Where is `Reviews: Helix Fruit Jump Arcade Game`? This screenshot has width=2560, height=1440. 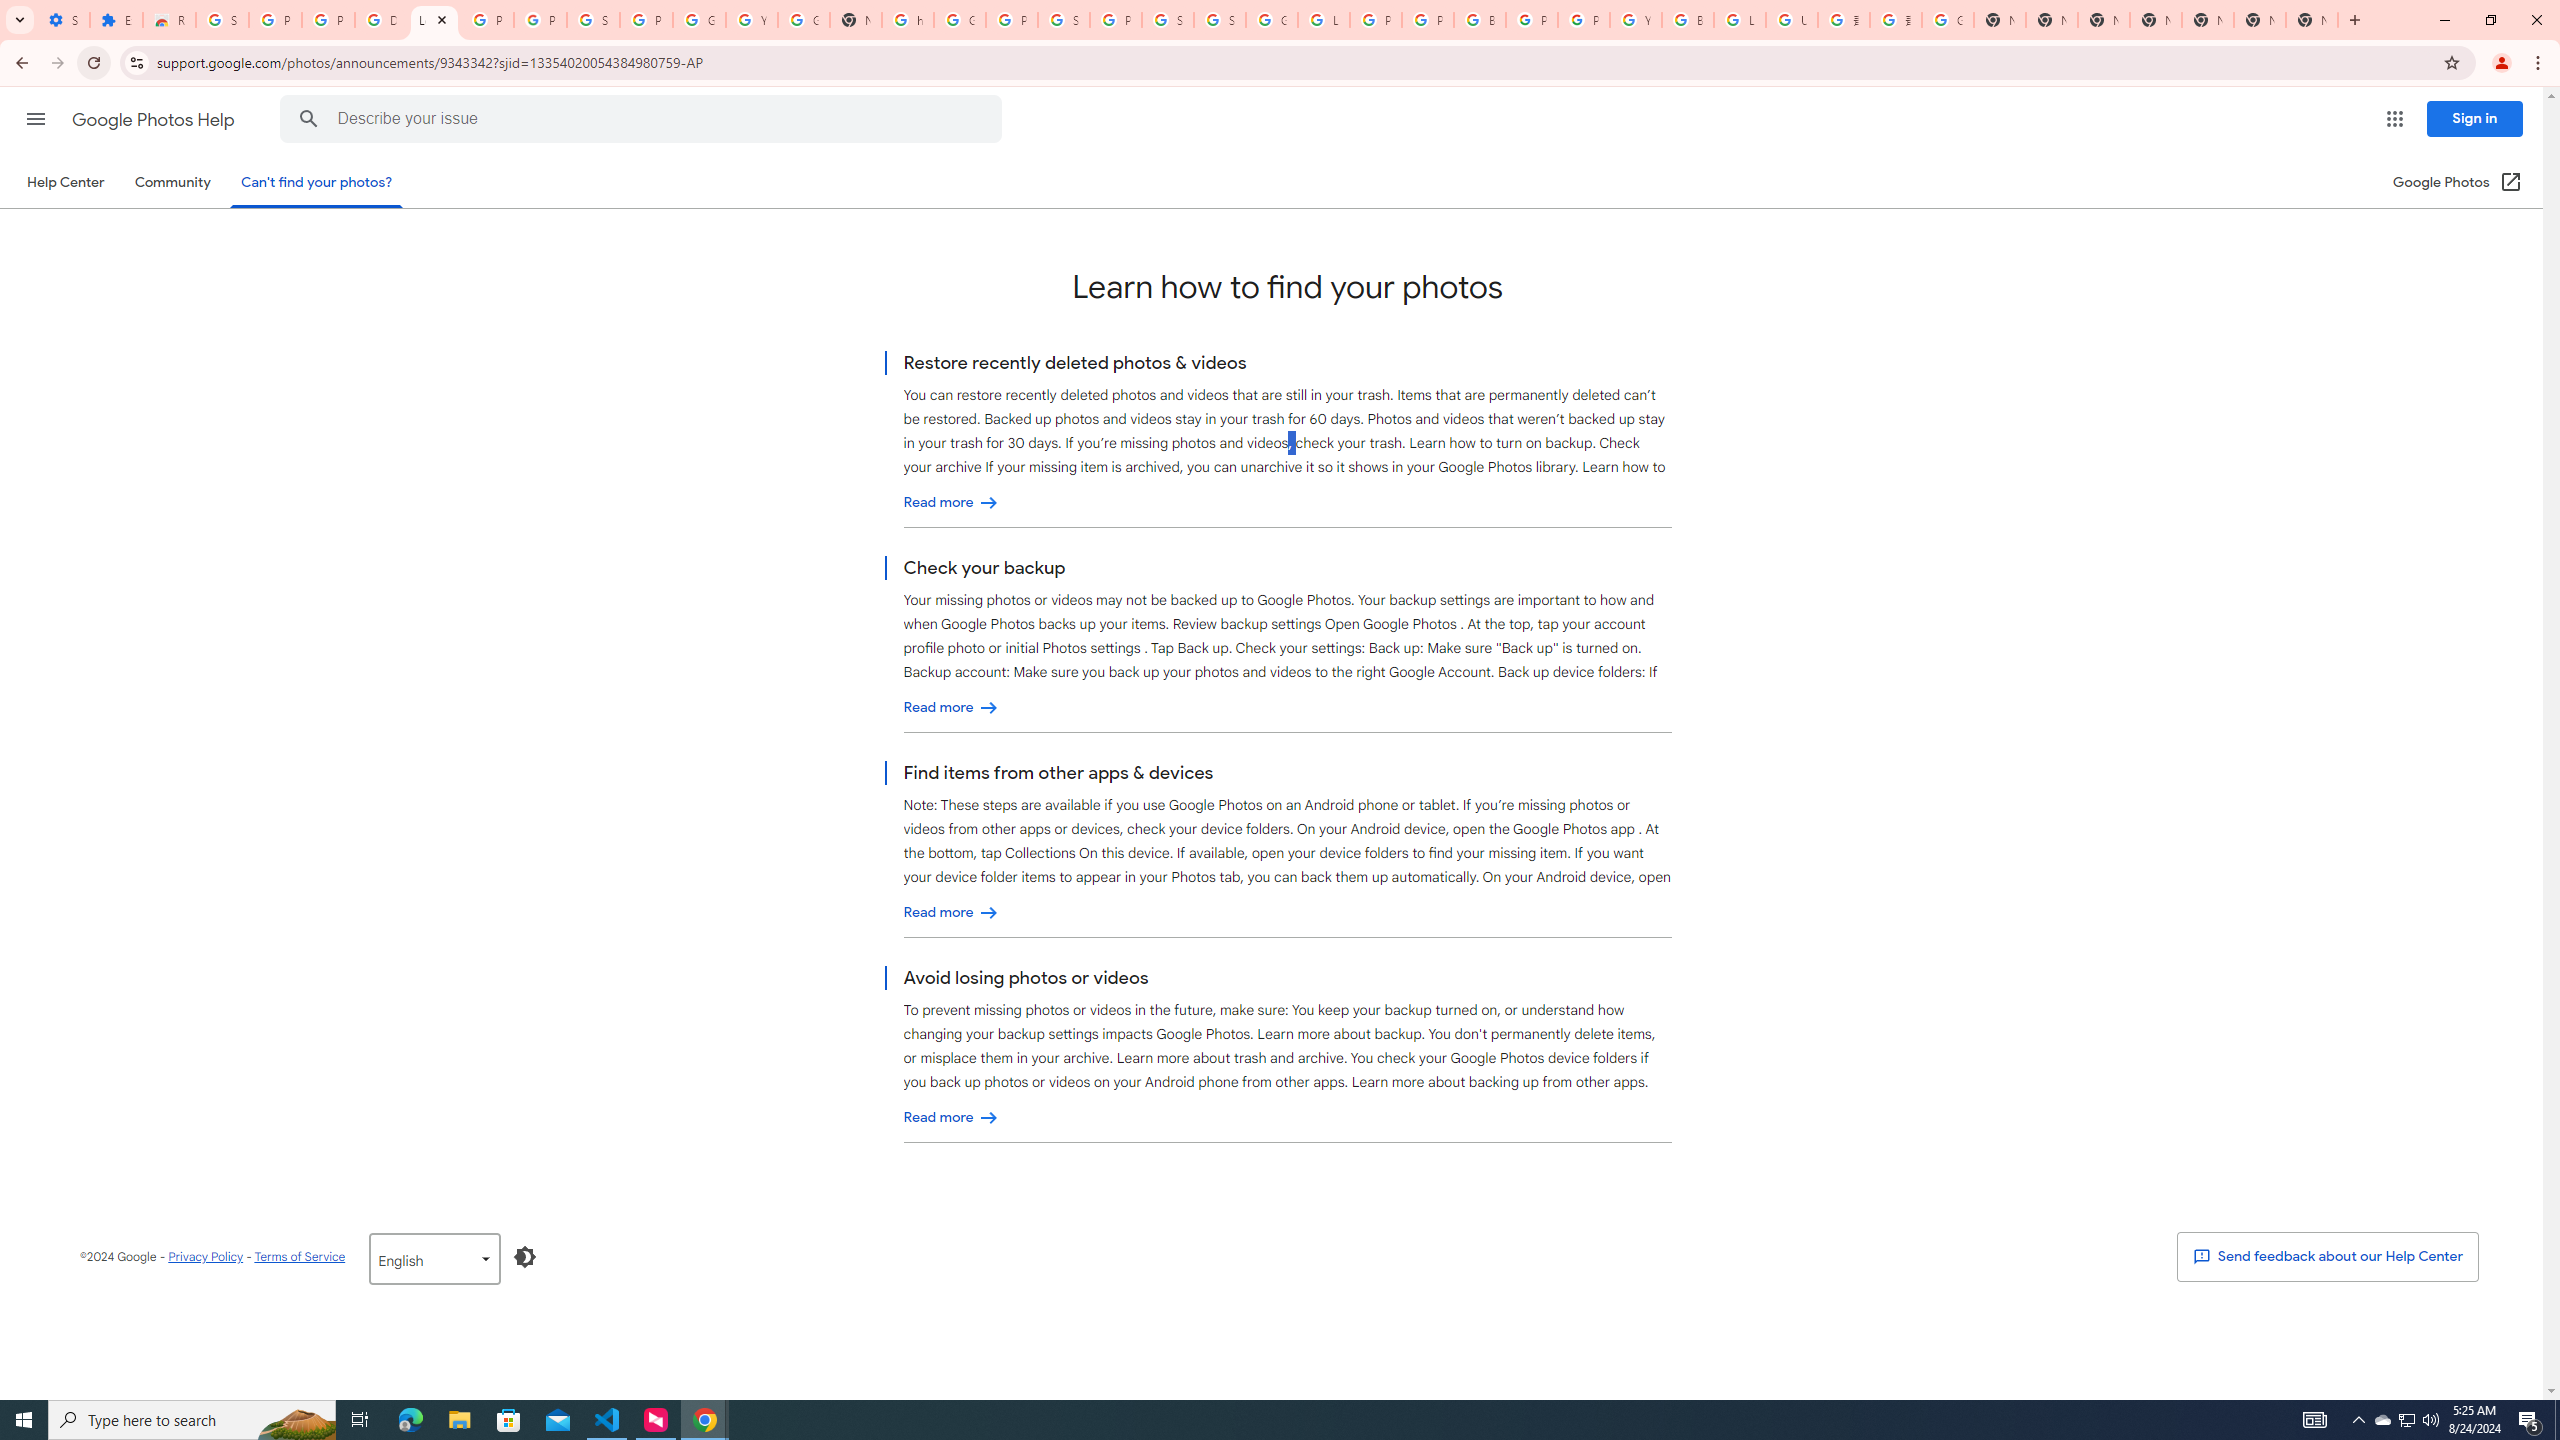 Reviews: Helix Fruit Jump Arcade Game is located at coordinates (168, 20).